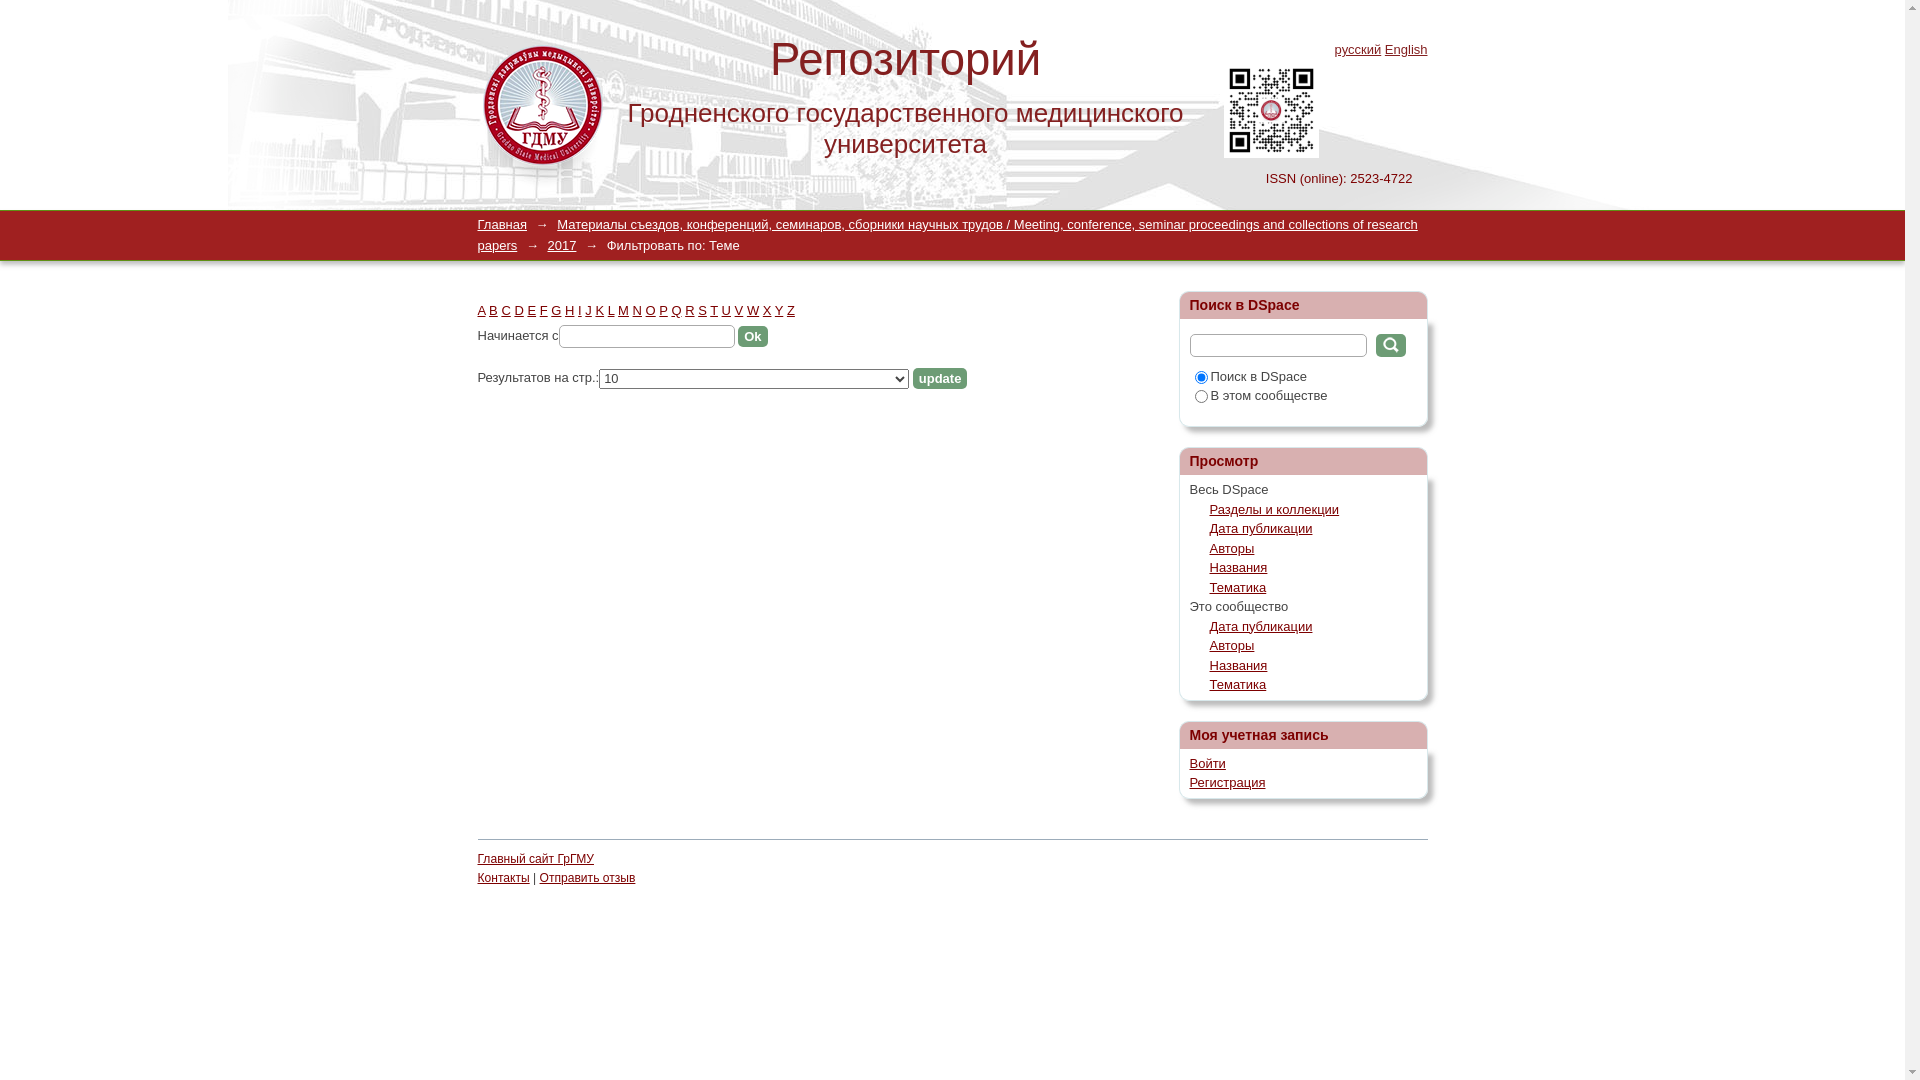 The height and width of the screenshot is (1080, 1920). What do you see at coordinates (532, 310) in the screenshot?
I see `E` at bounding box center [532, 310].